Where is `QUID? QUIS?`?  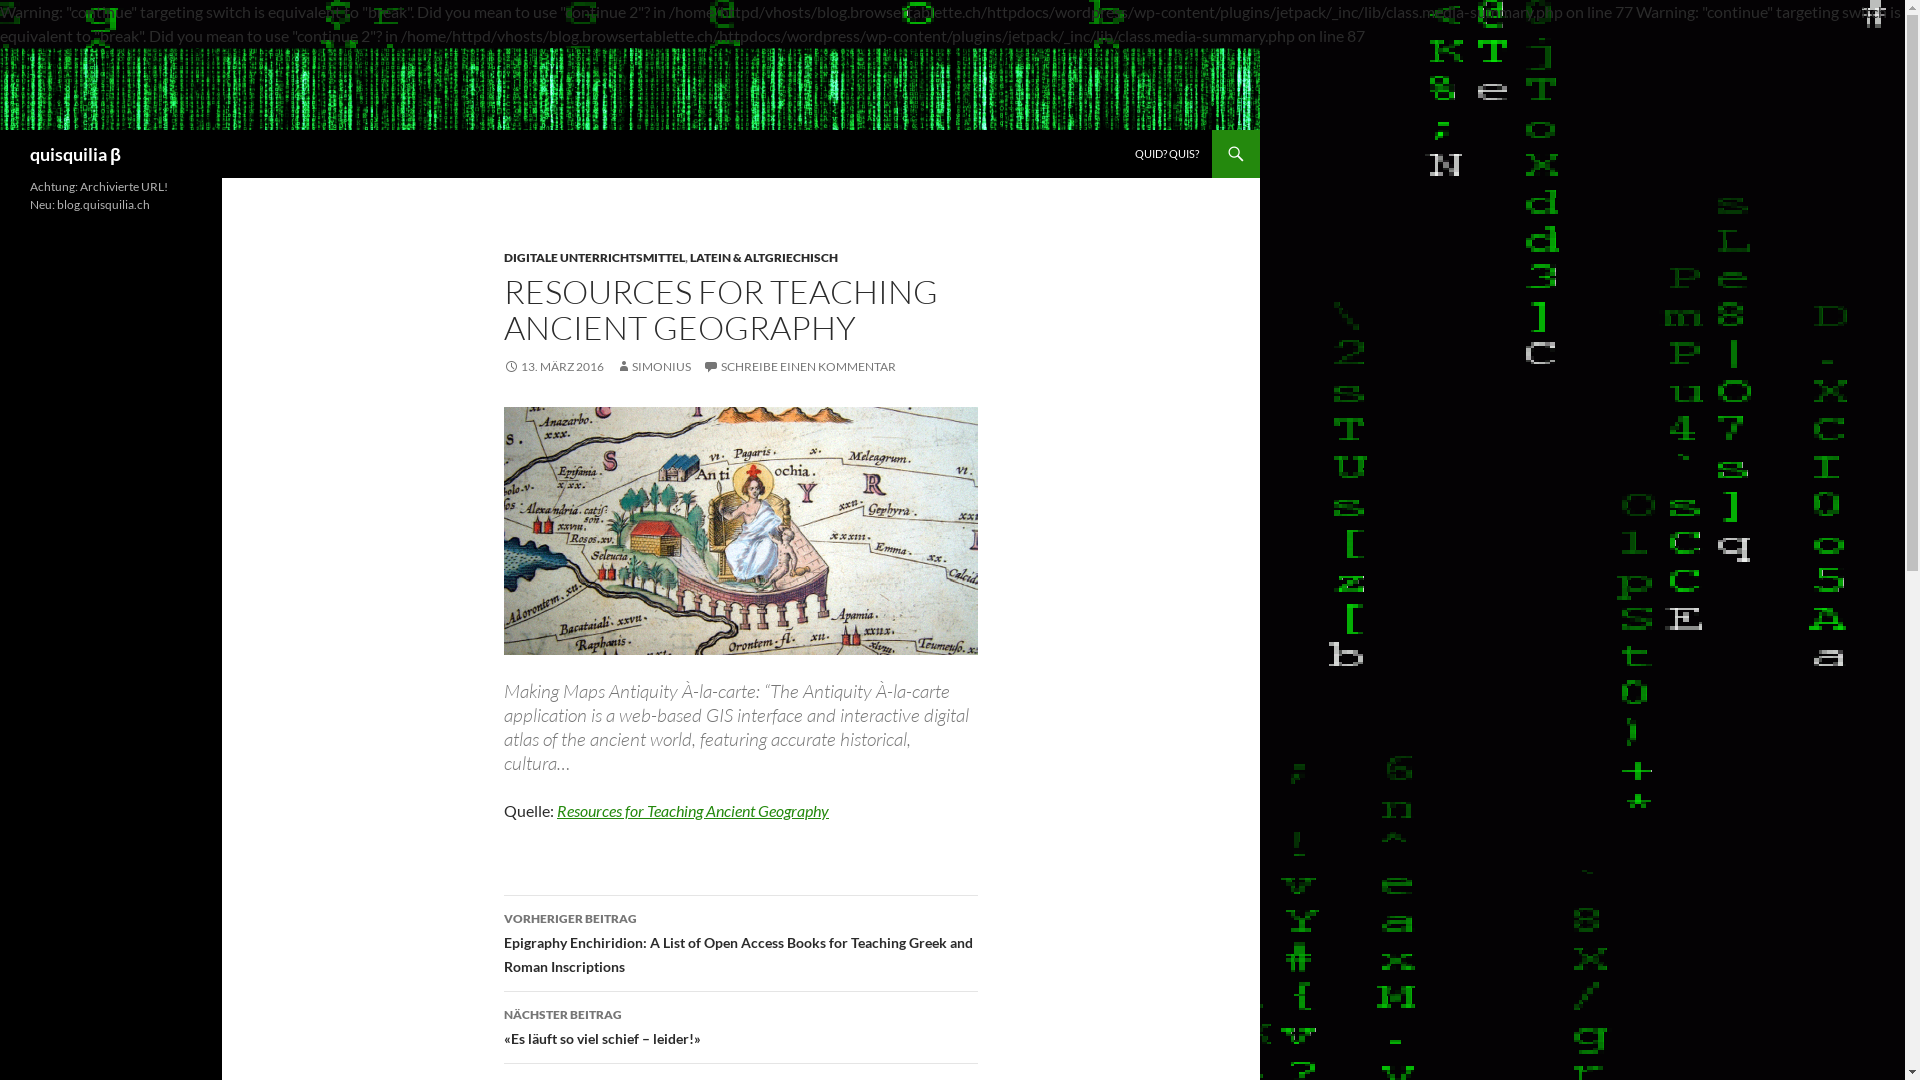
QUID? QUIS? is located at coordinates (1167, 154).